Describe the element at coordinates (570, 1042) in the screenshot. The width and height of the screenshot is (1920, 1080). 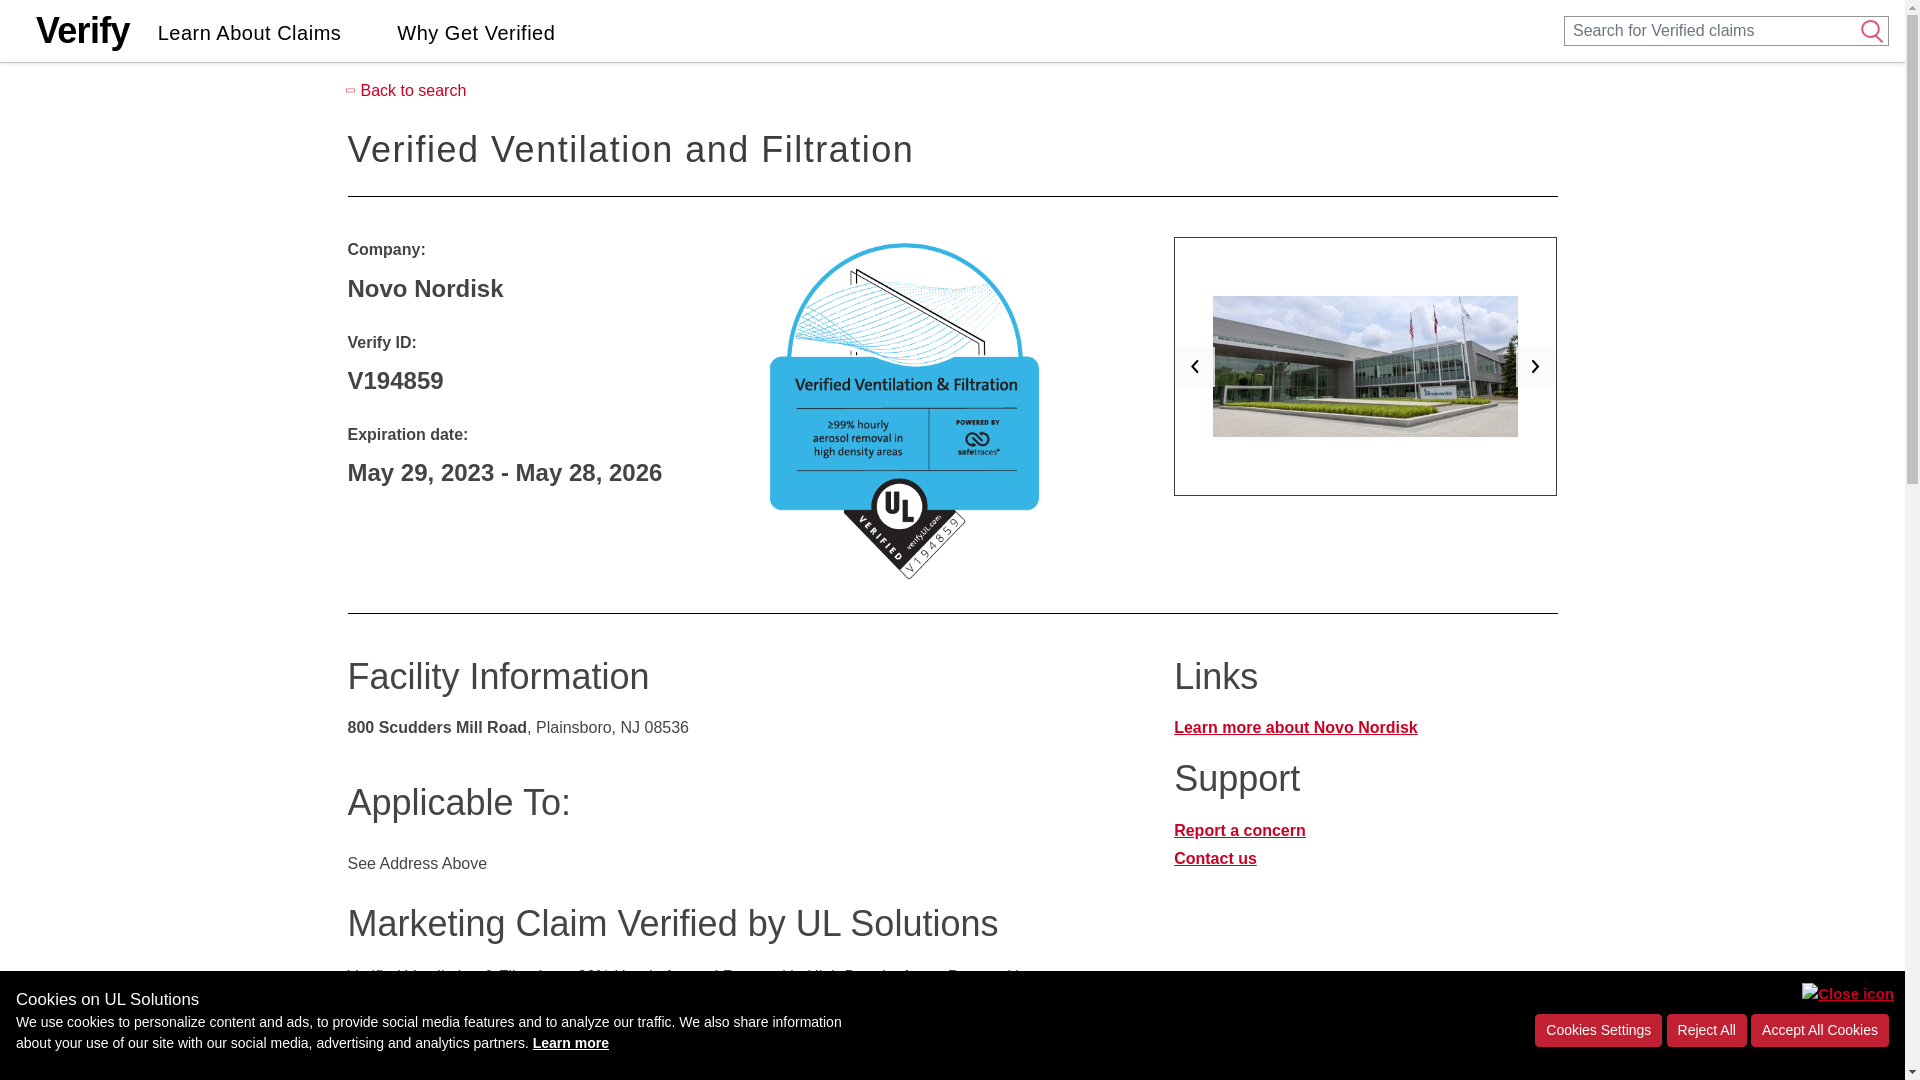
I see `Learn more` at that location.